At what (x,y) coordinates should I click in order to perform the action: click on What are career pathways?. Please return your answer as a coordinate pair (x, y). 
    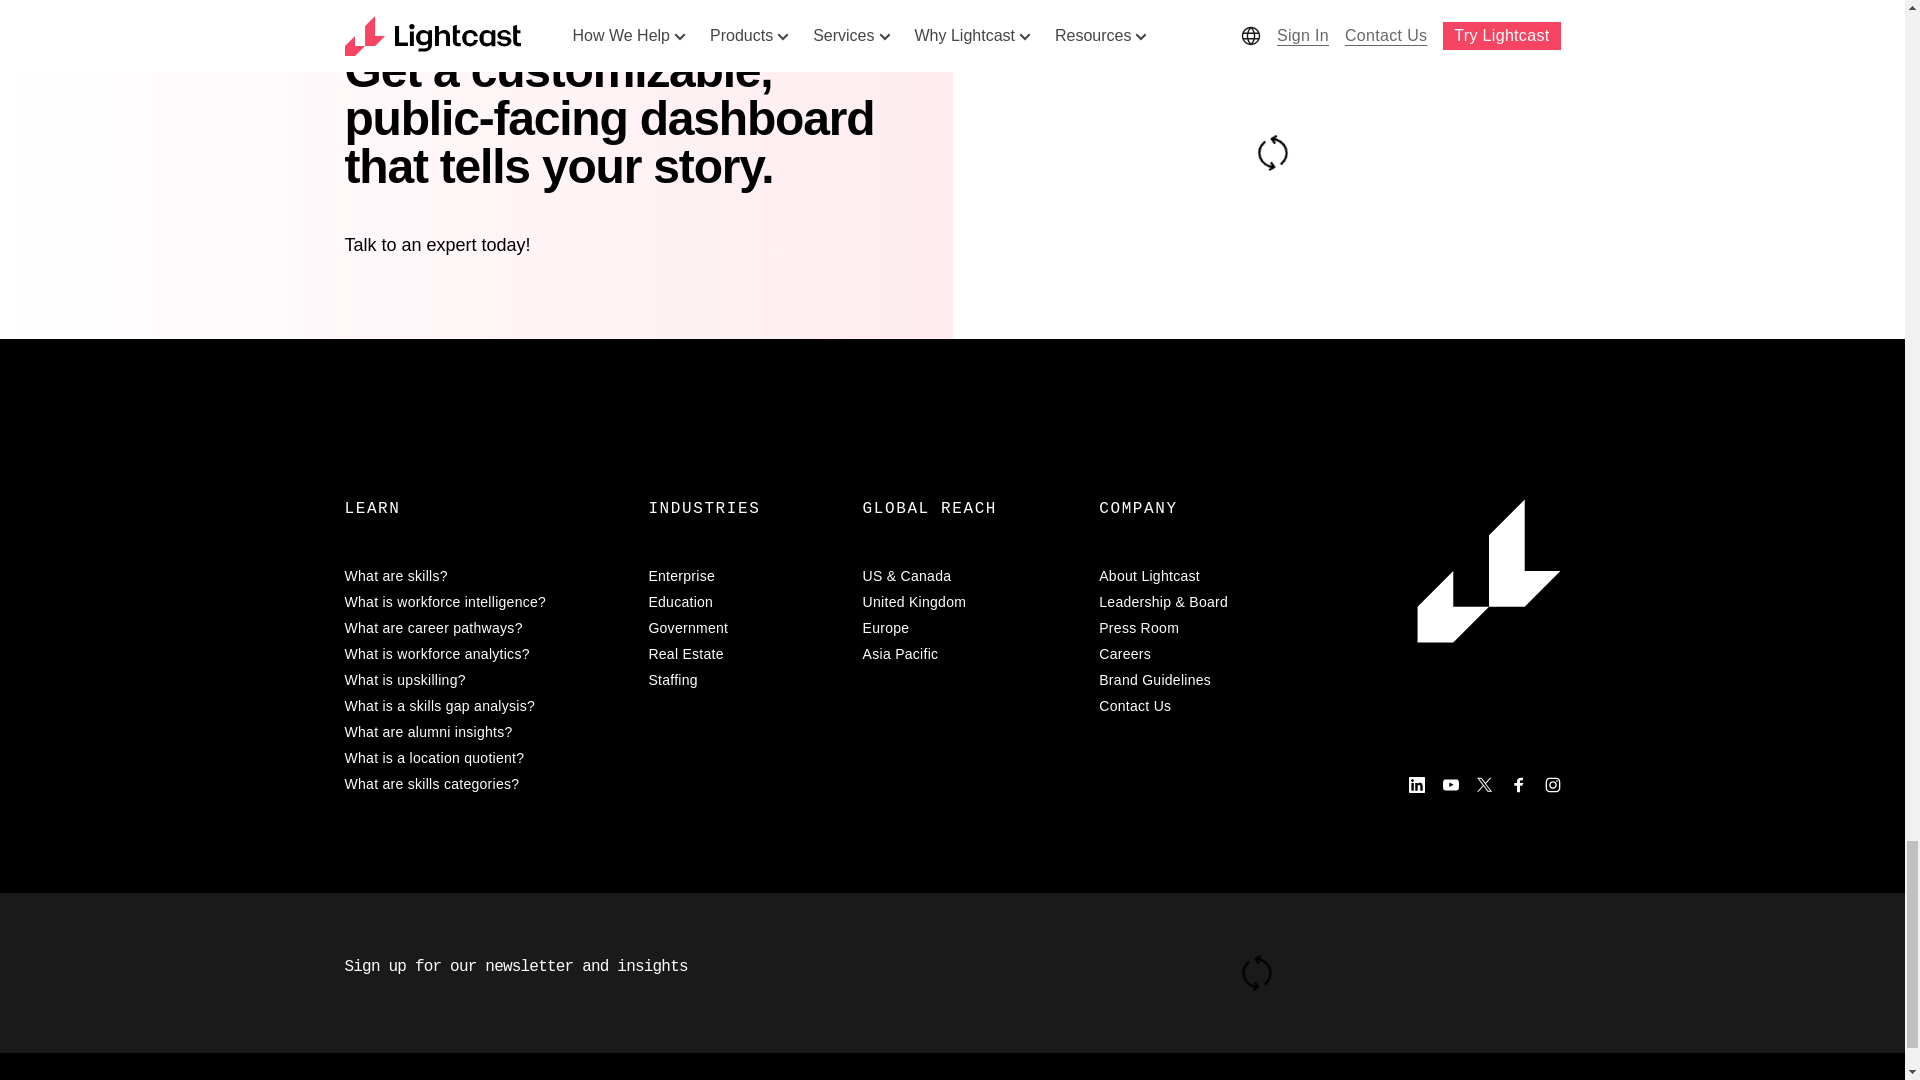
    Looking at the image, I should click on (484, 628).